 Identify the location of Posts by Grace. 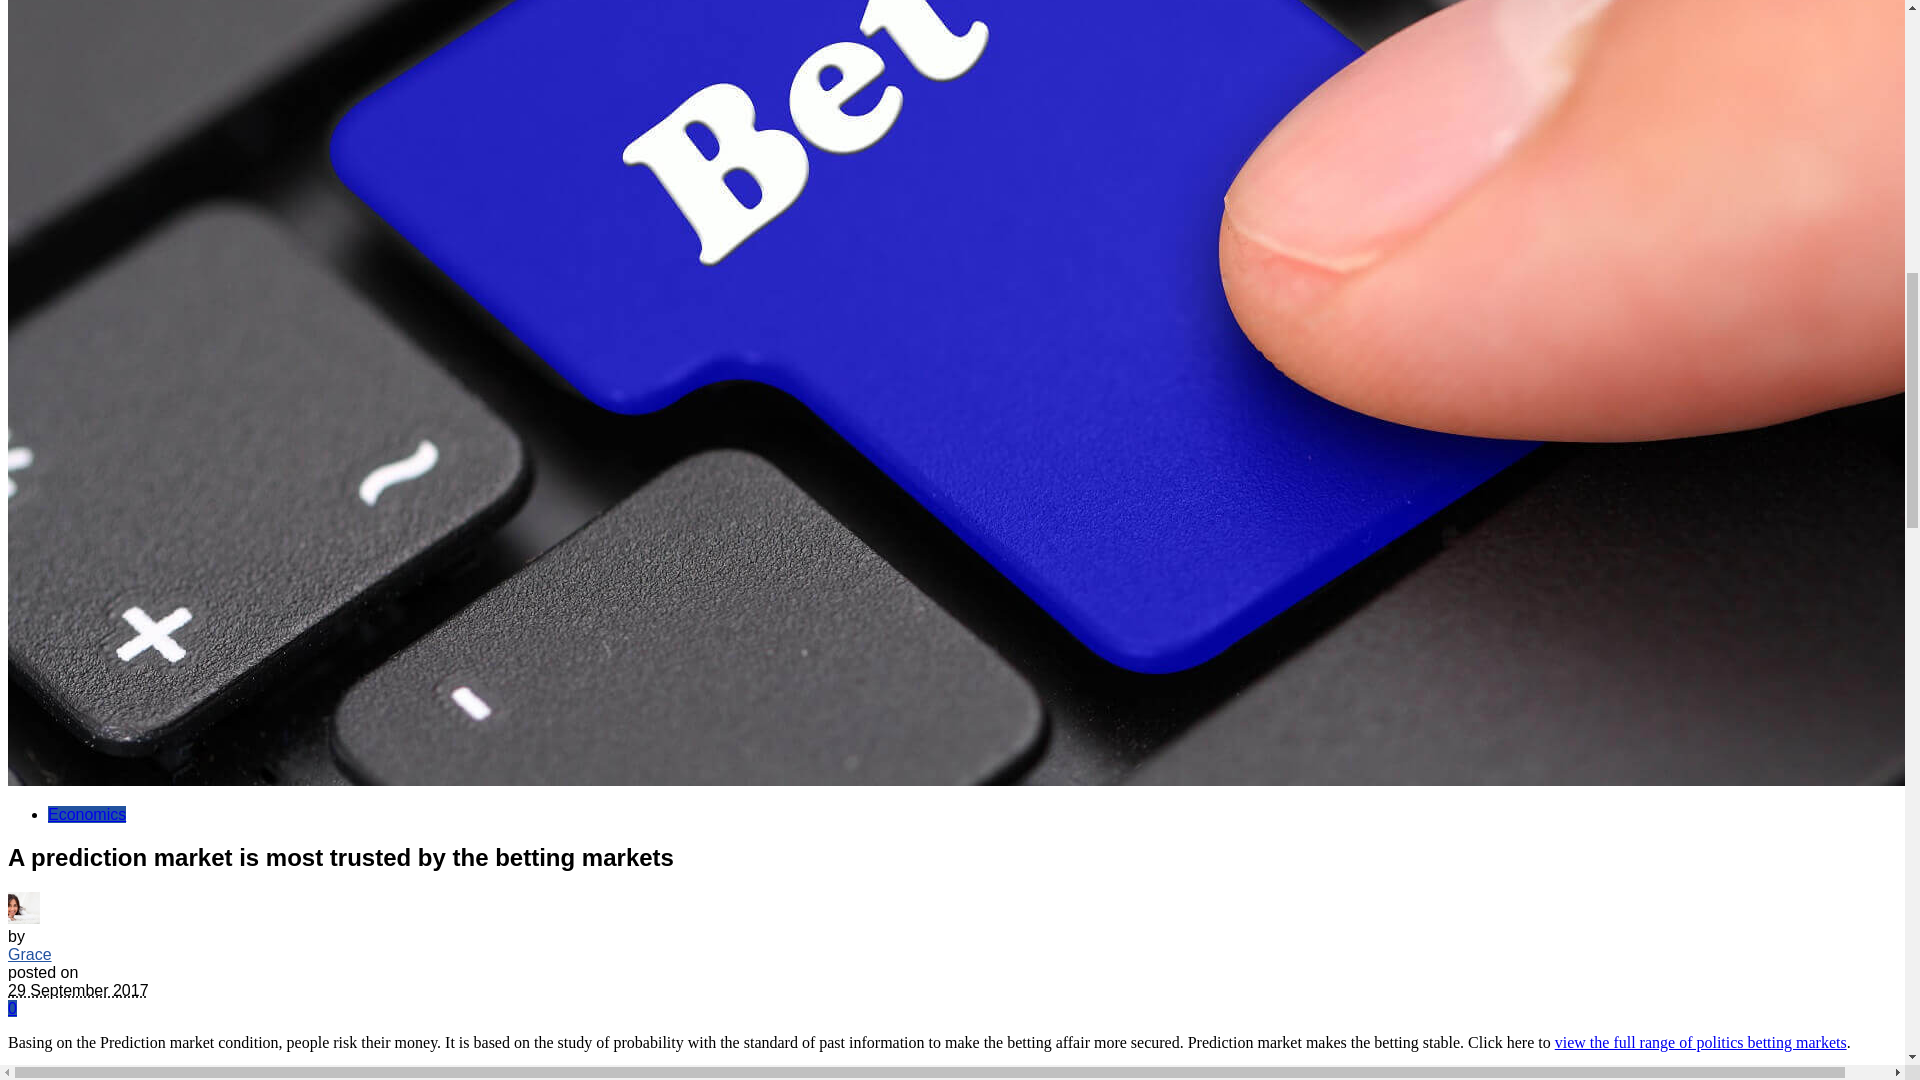
(29, 954).